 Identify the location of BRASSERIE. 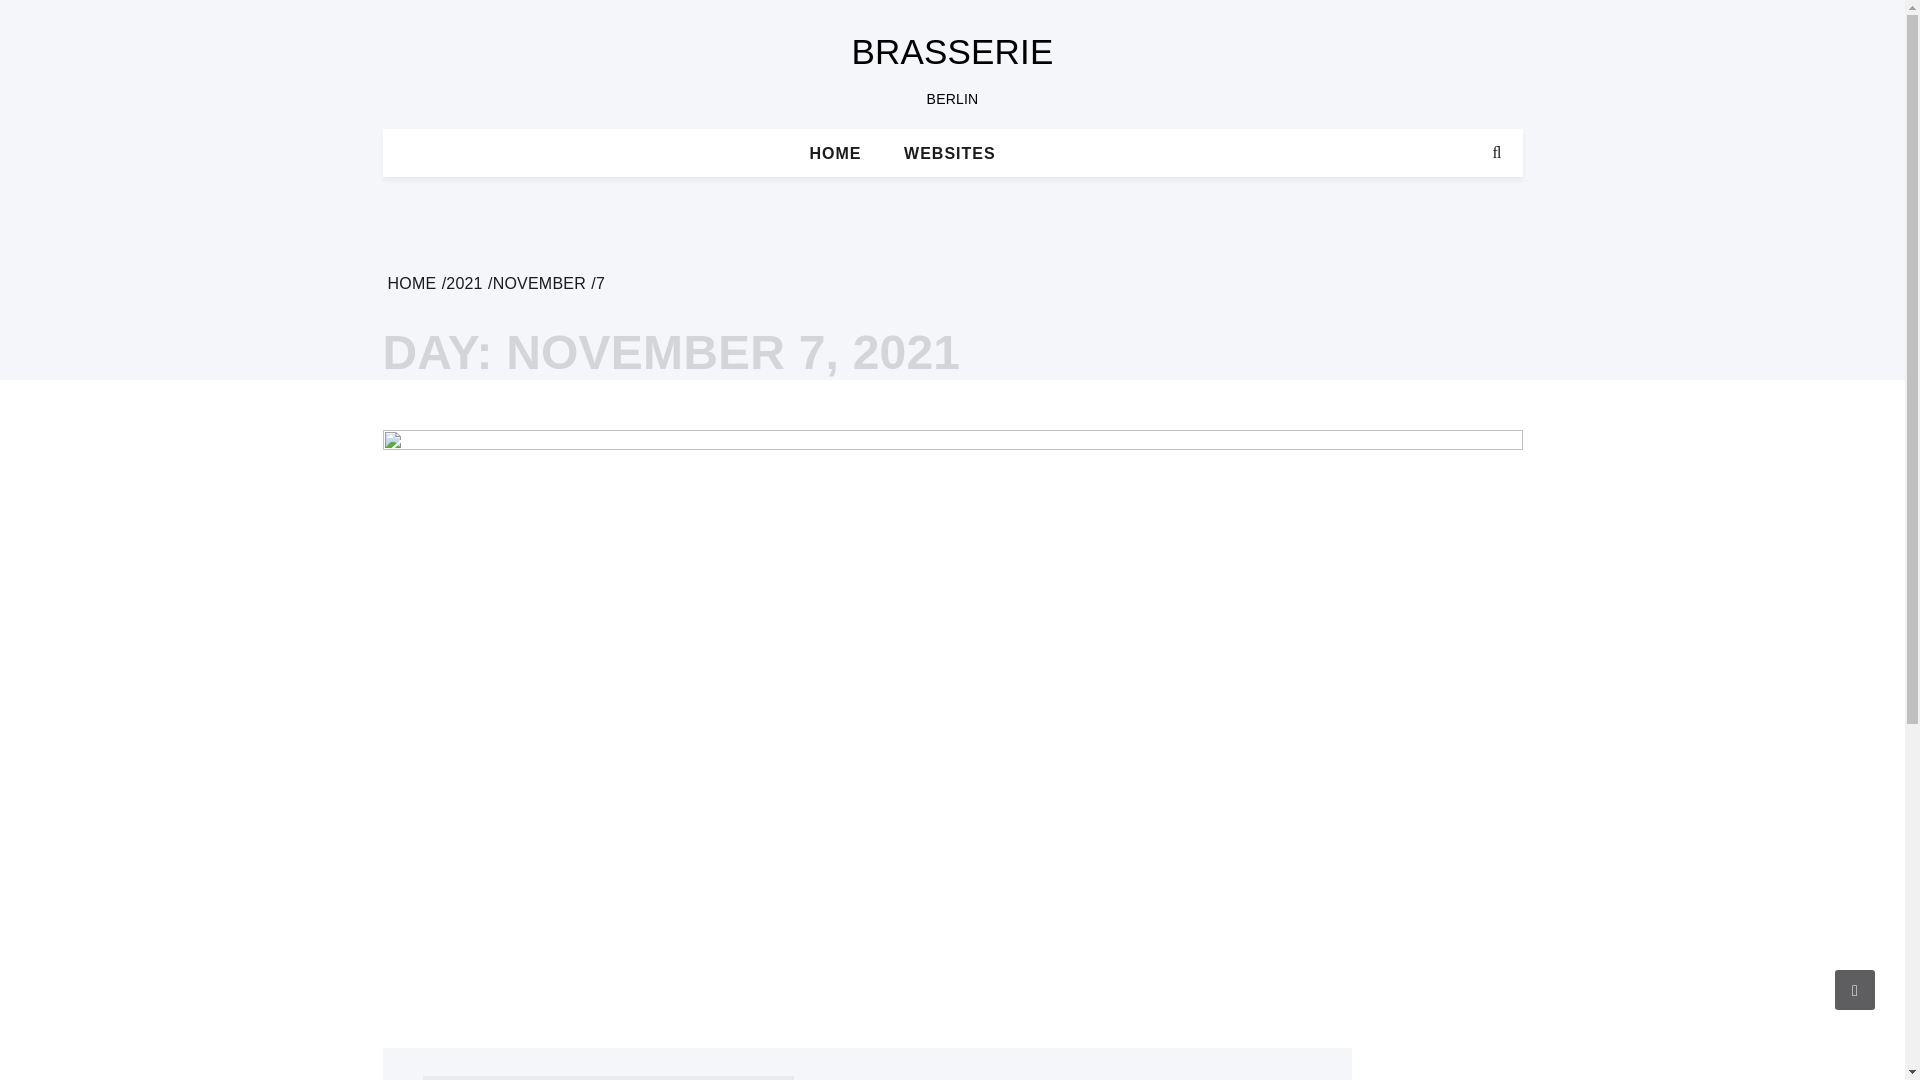
(952, 52).